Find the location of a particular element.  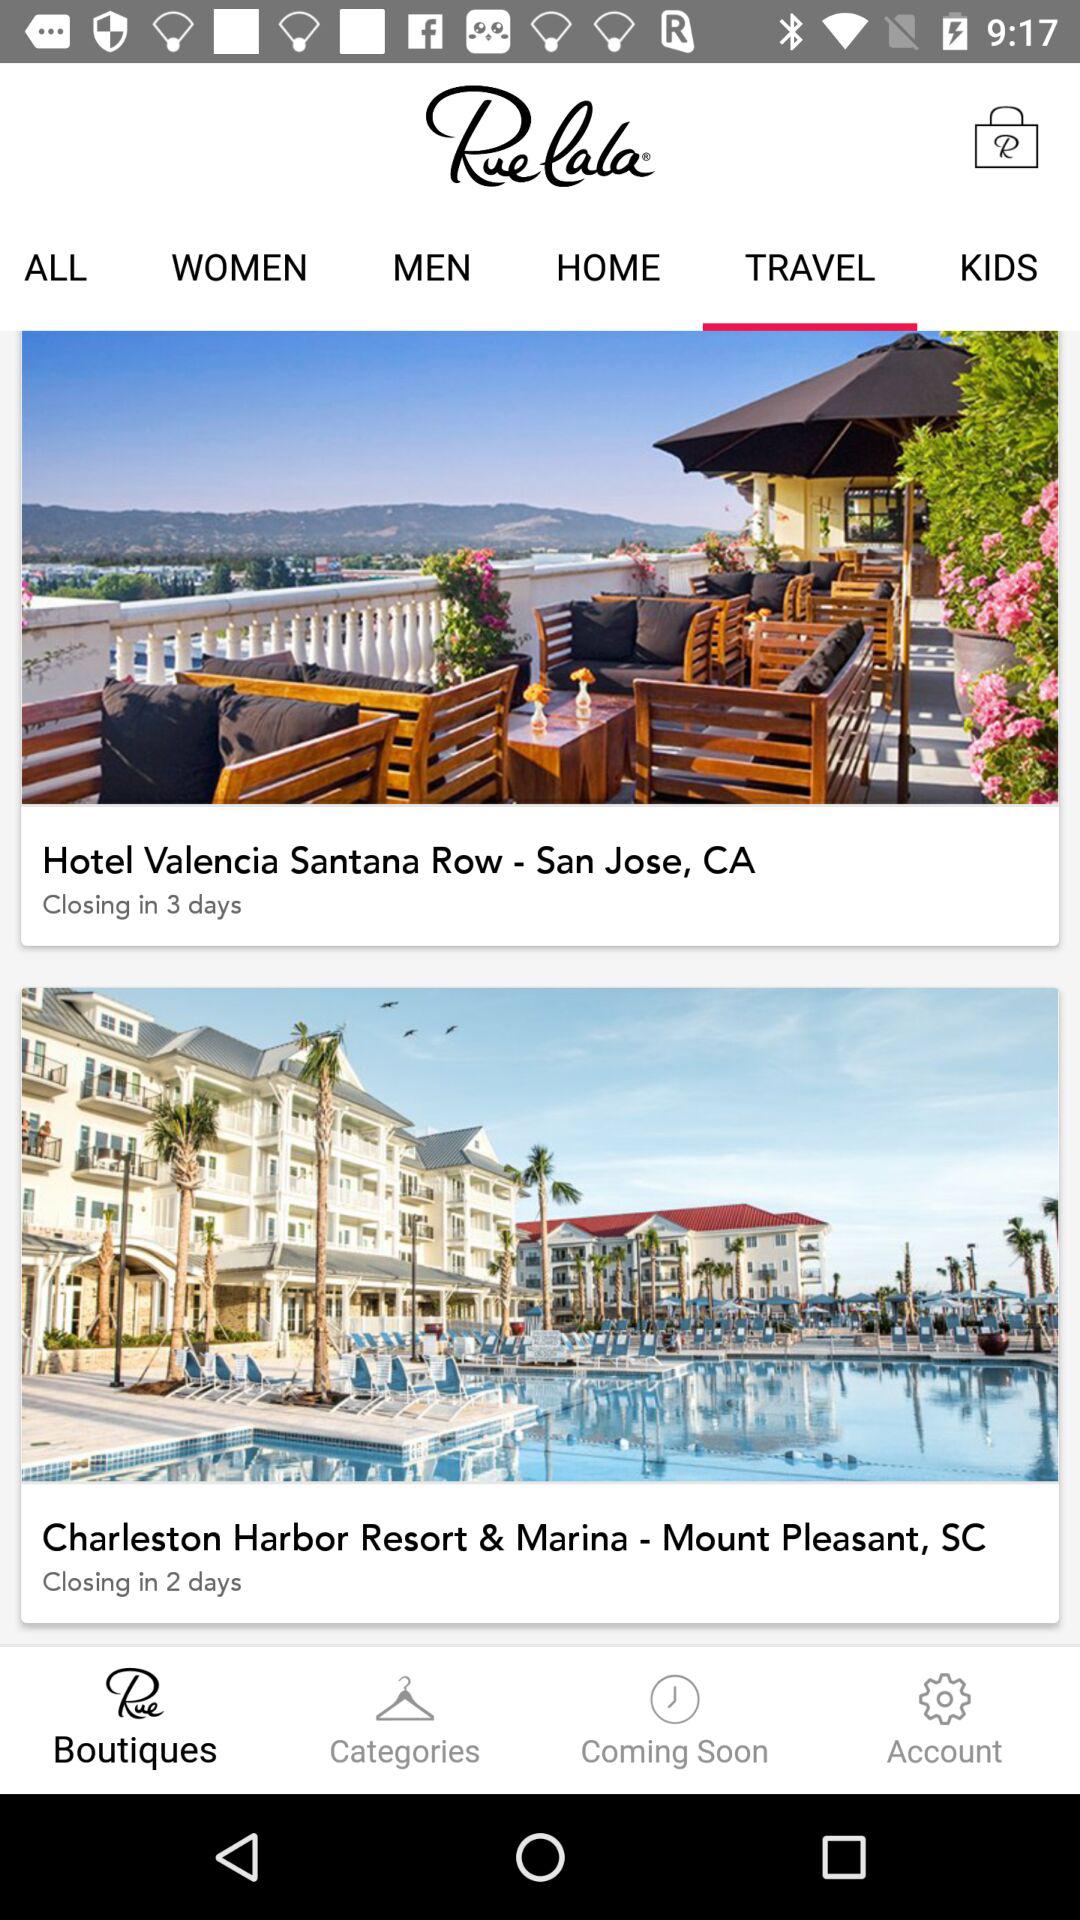

launch the icon to the right of home icon is located at coordinates (810, 270).